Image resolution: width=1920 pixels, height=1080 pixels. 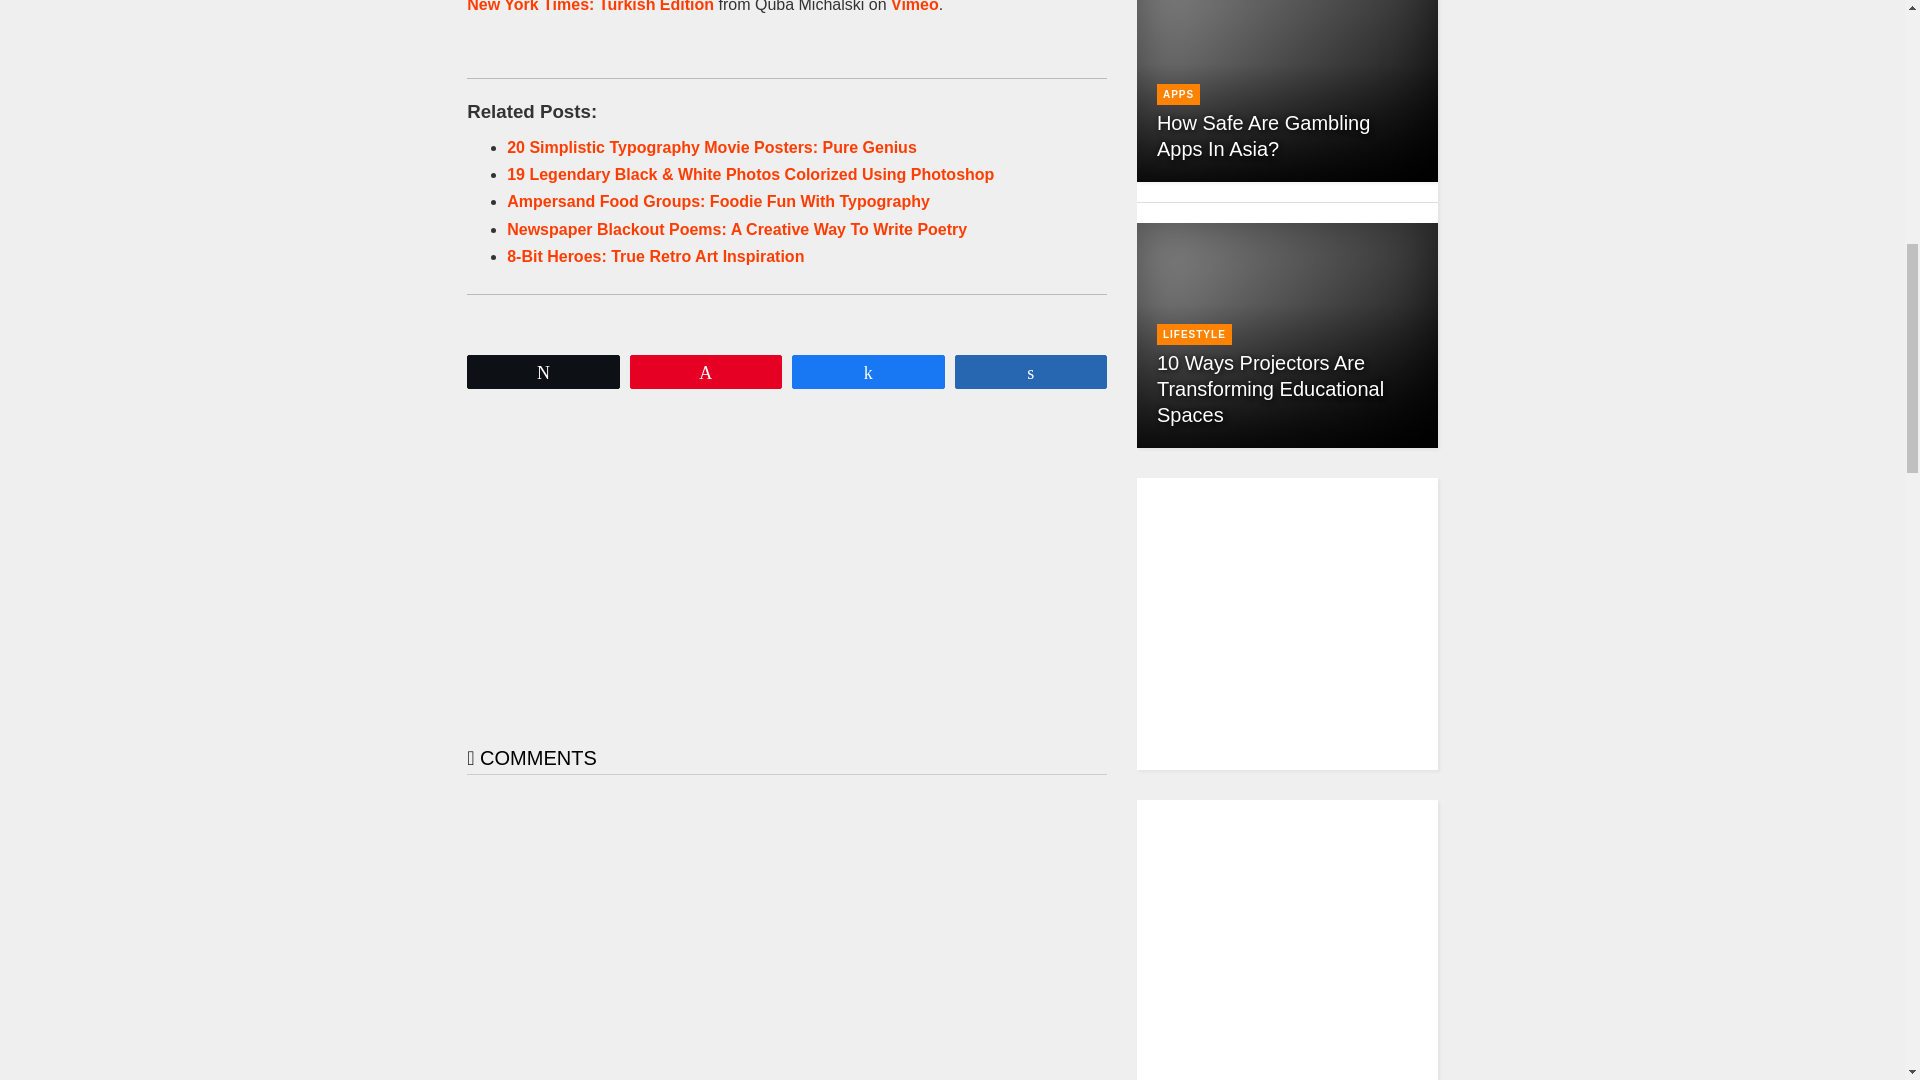 I want to click on New York Times: Turkish Edition, so click(x=590, y=6).